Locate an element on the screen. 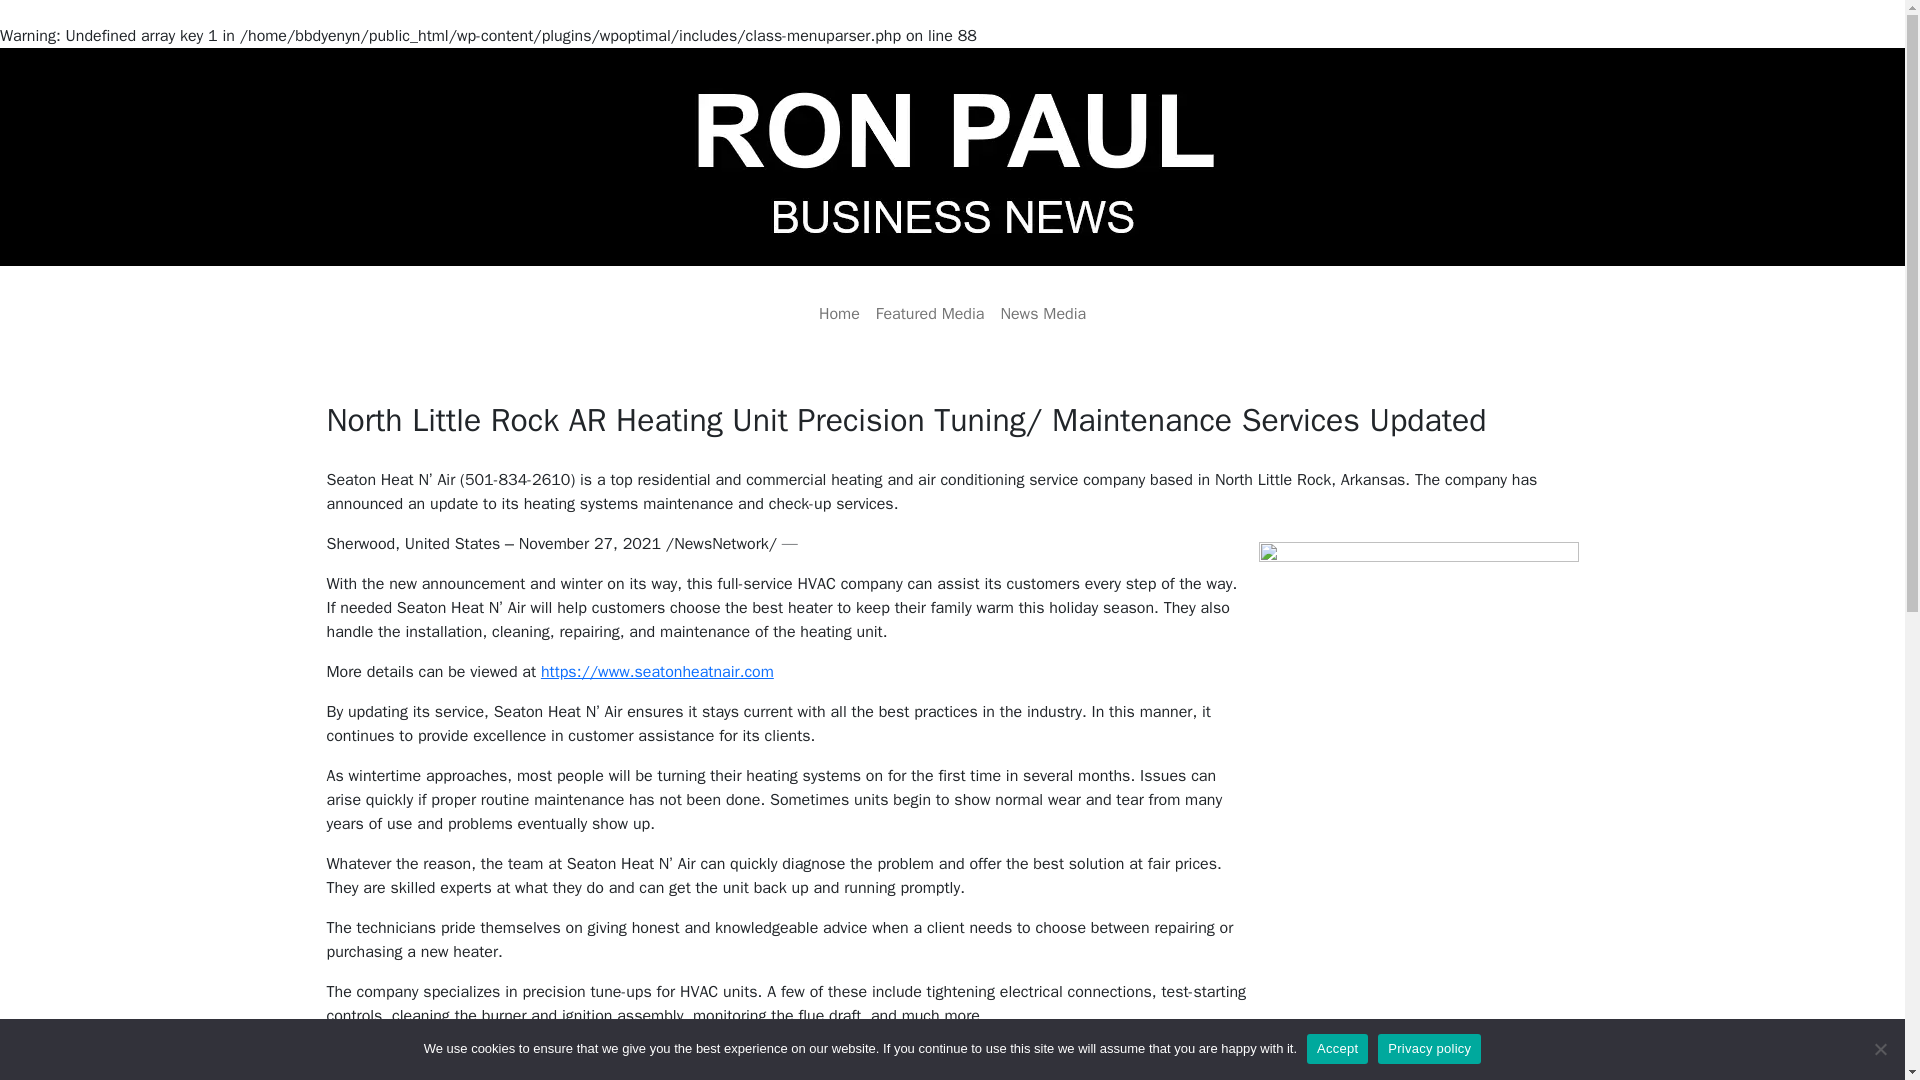  Home is located at coordinates (838, 313).